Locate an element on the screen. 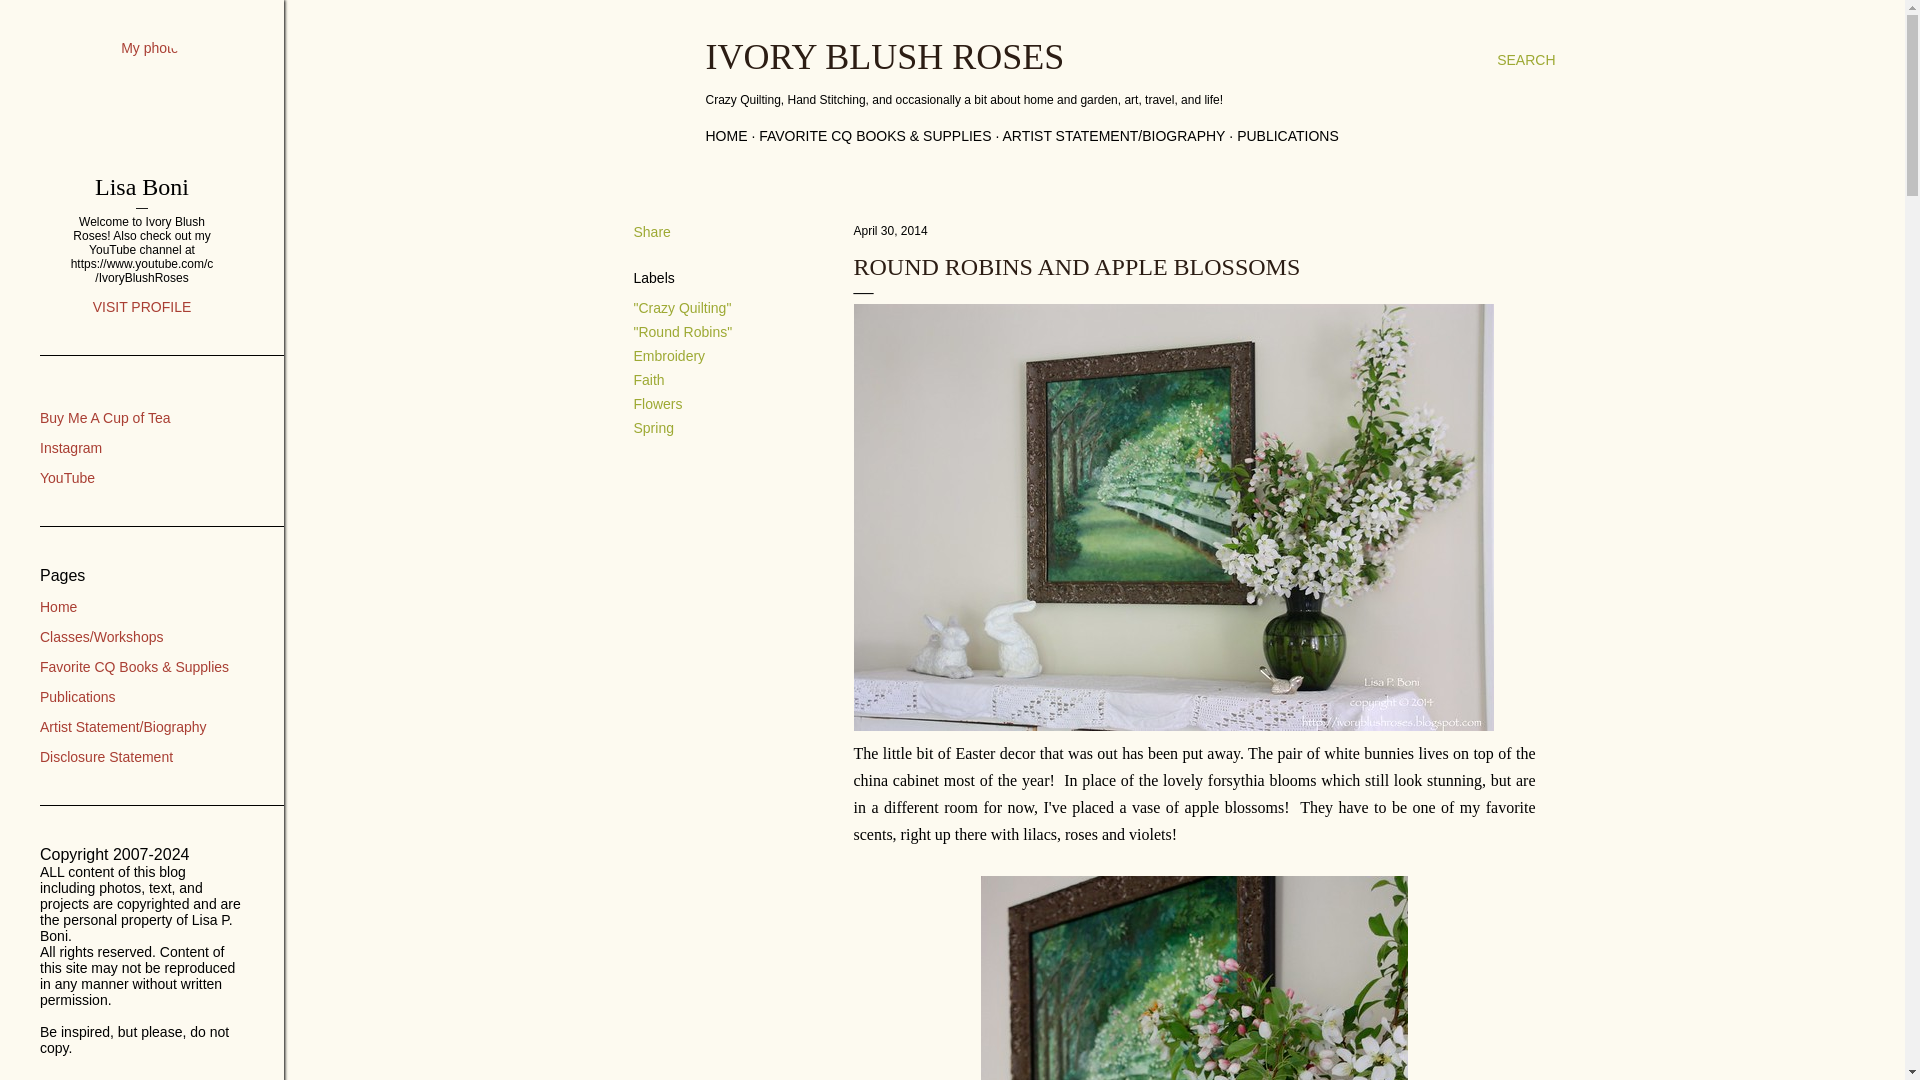  Faith is located at coordinates (648, 379).